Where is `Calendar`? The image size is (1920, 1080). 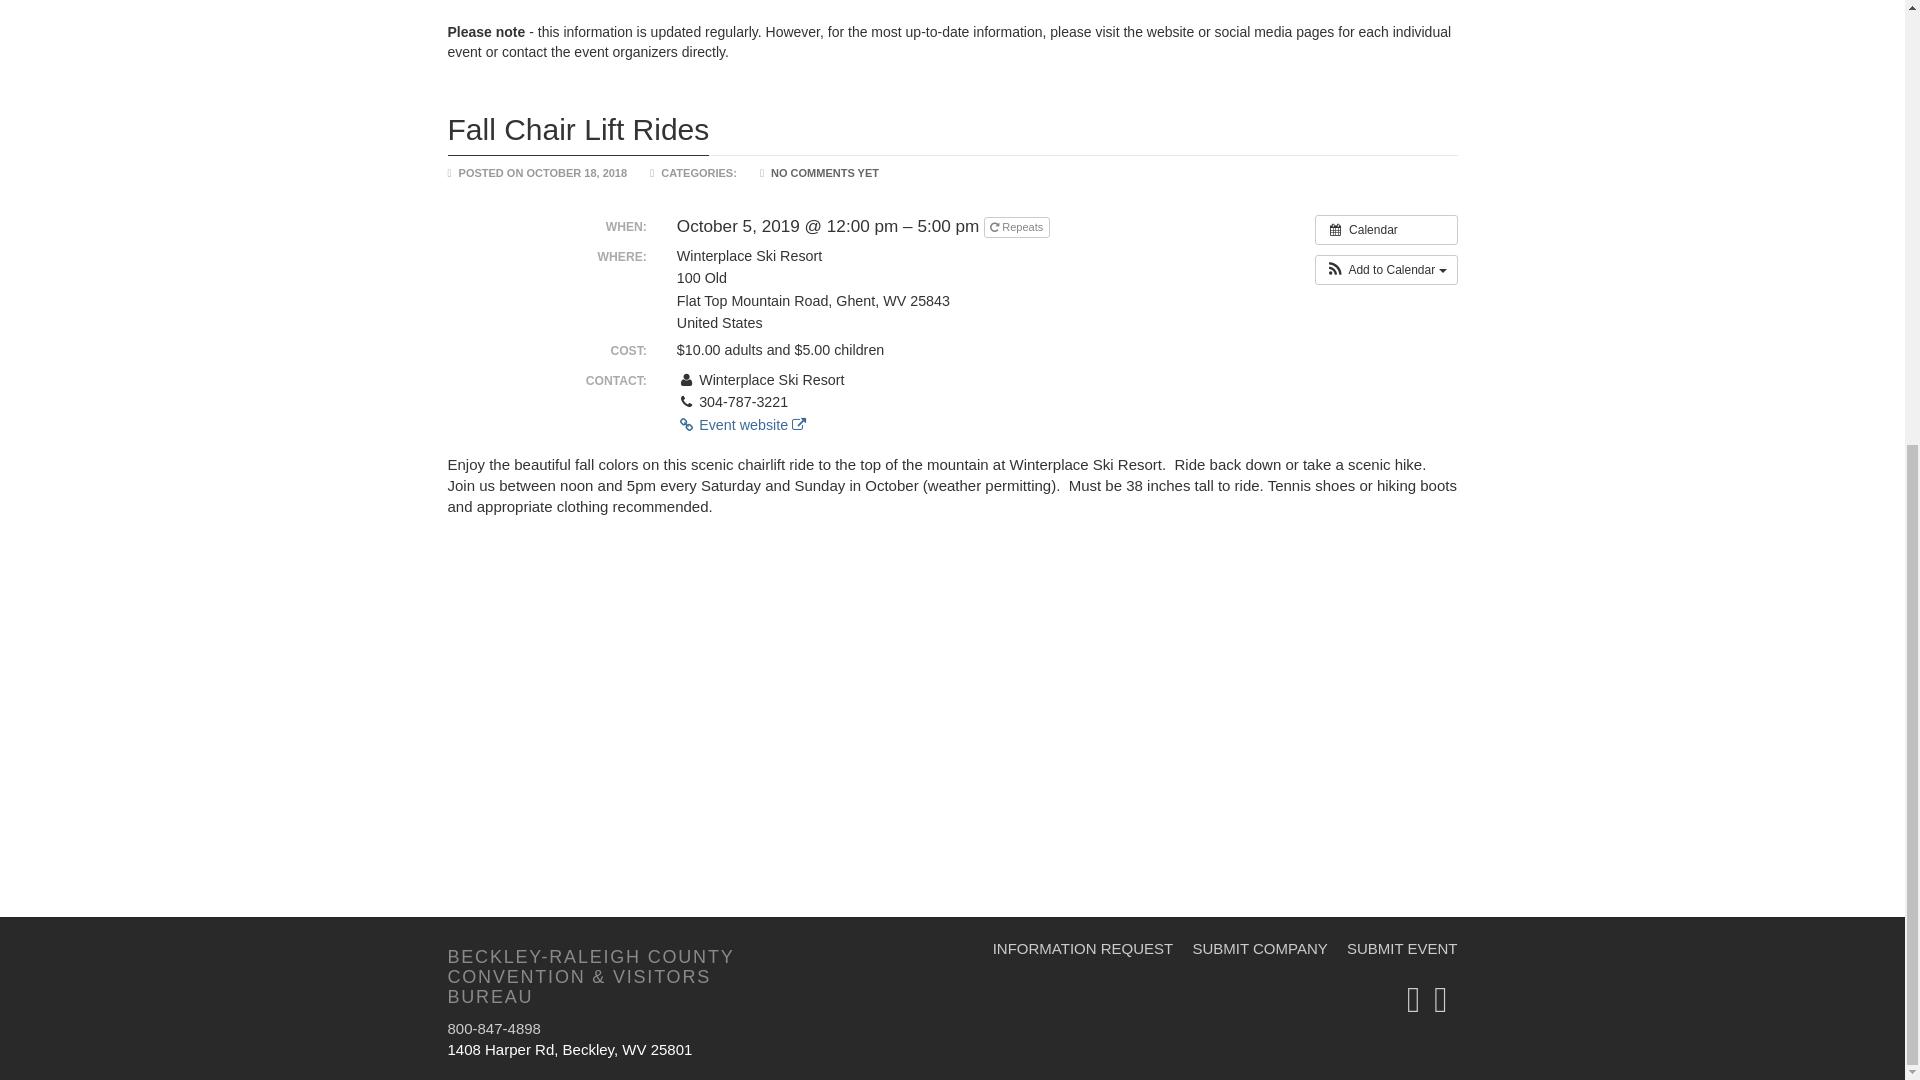
Calendar is located at coordinates (1386, 230).